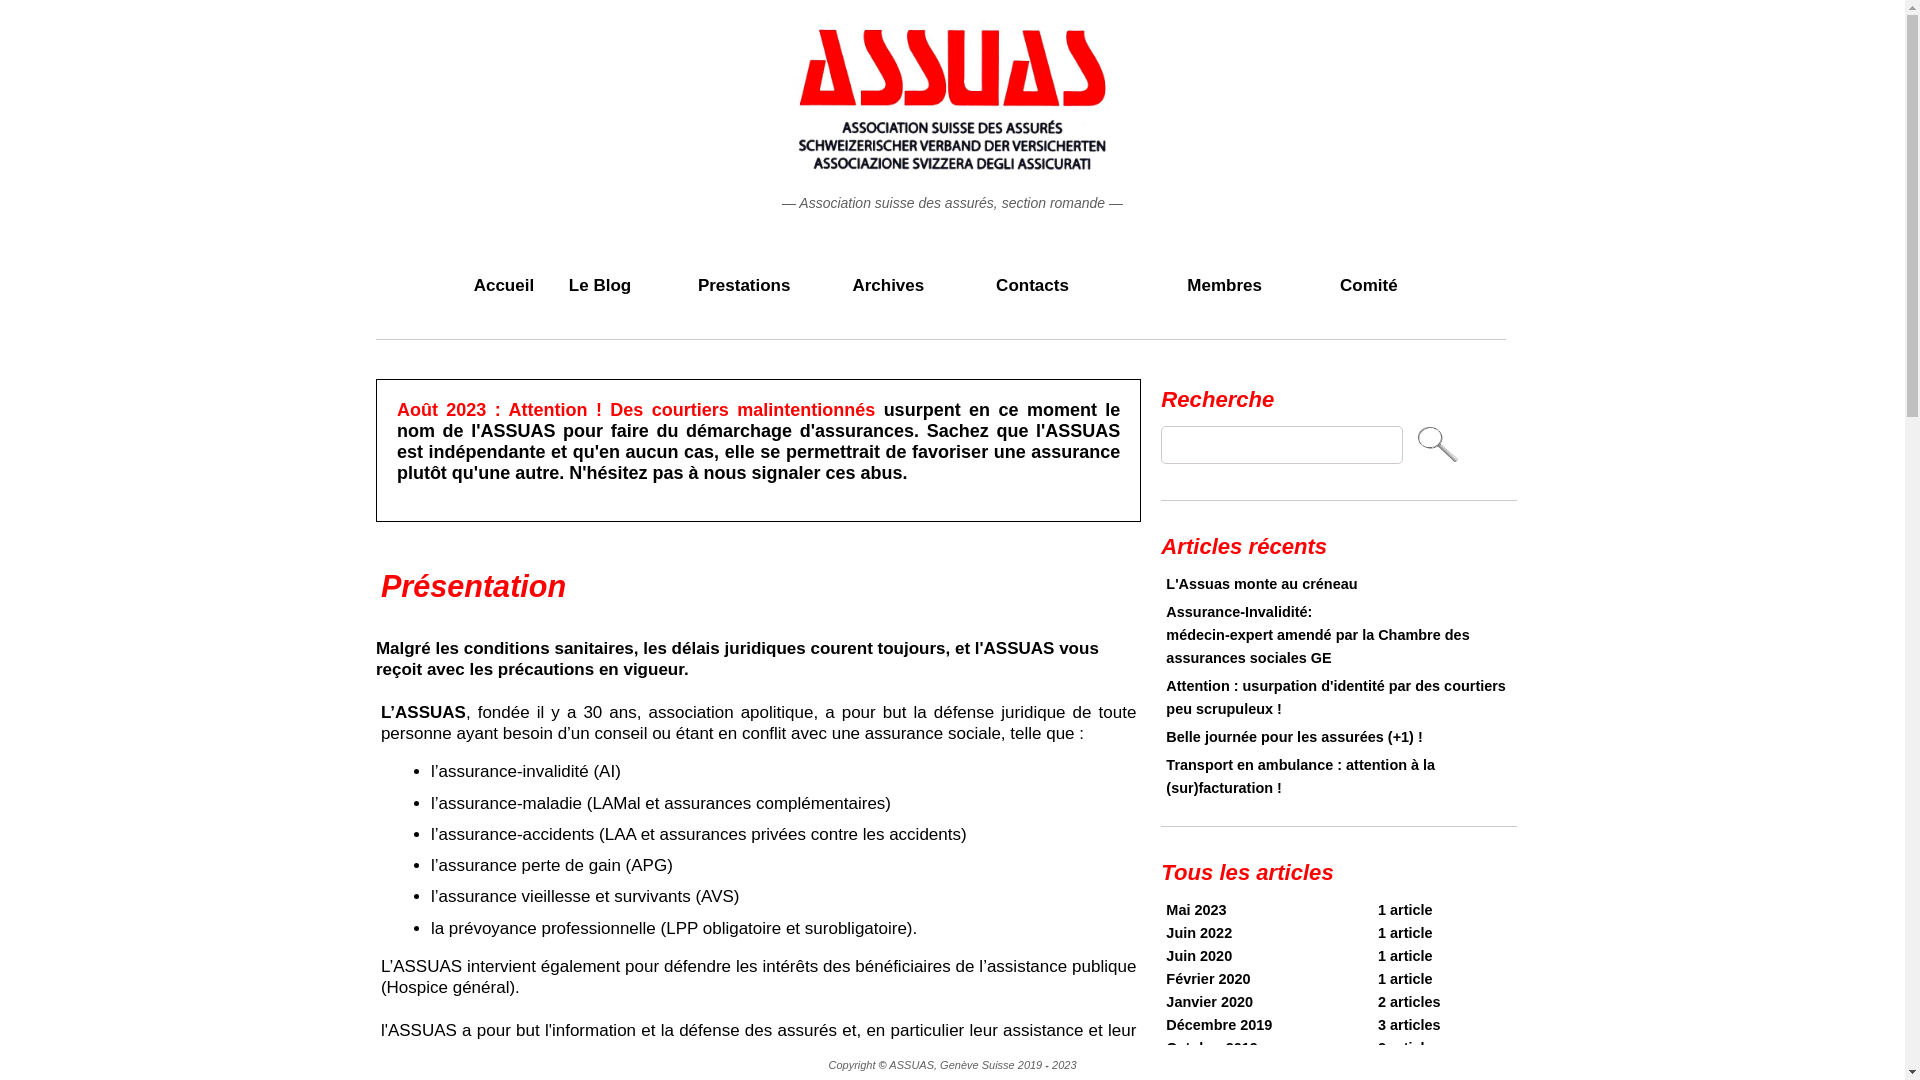 This screenshot has width=1920, height=1080. I want to click on Prestations, so click(744, 286).